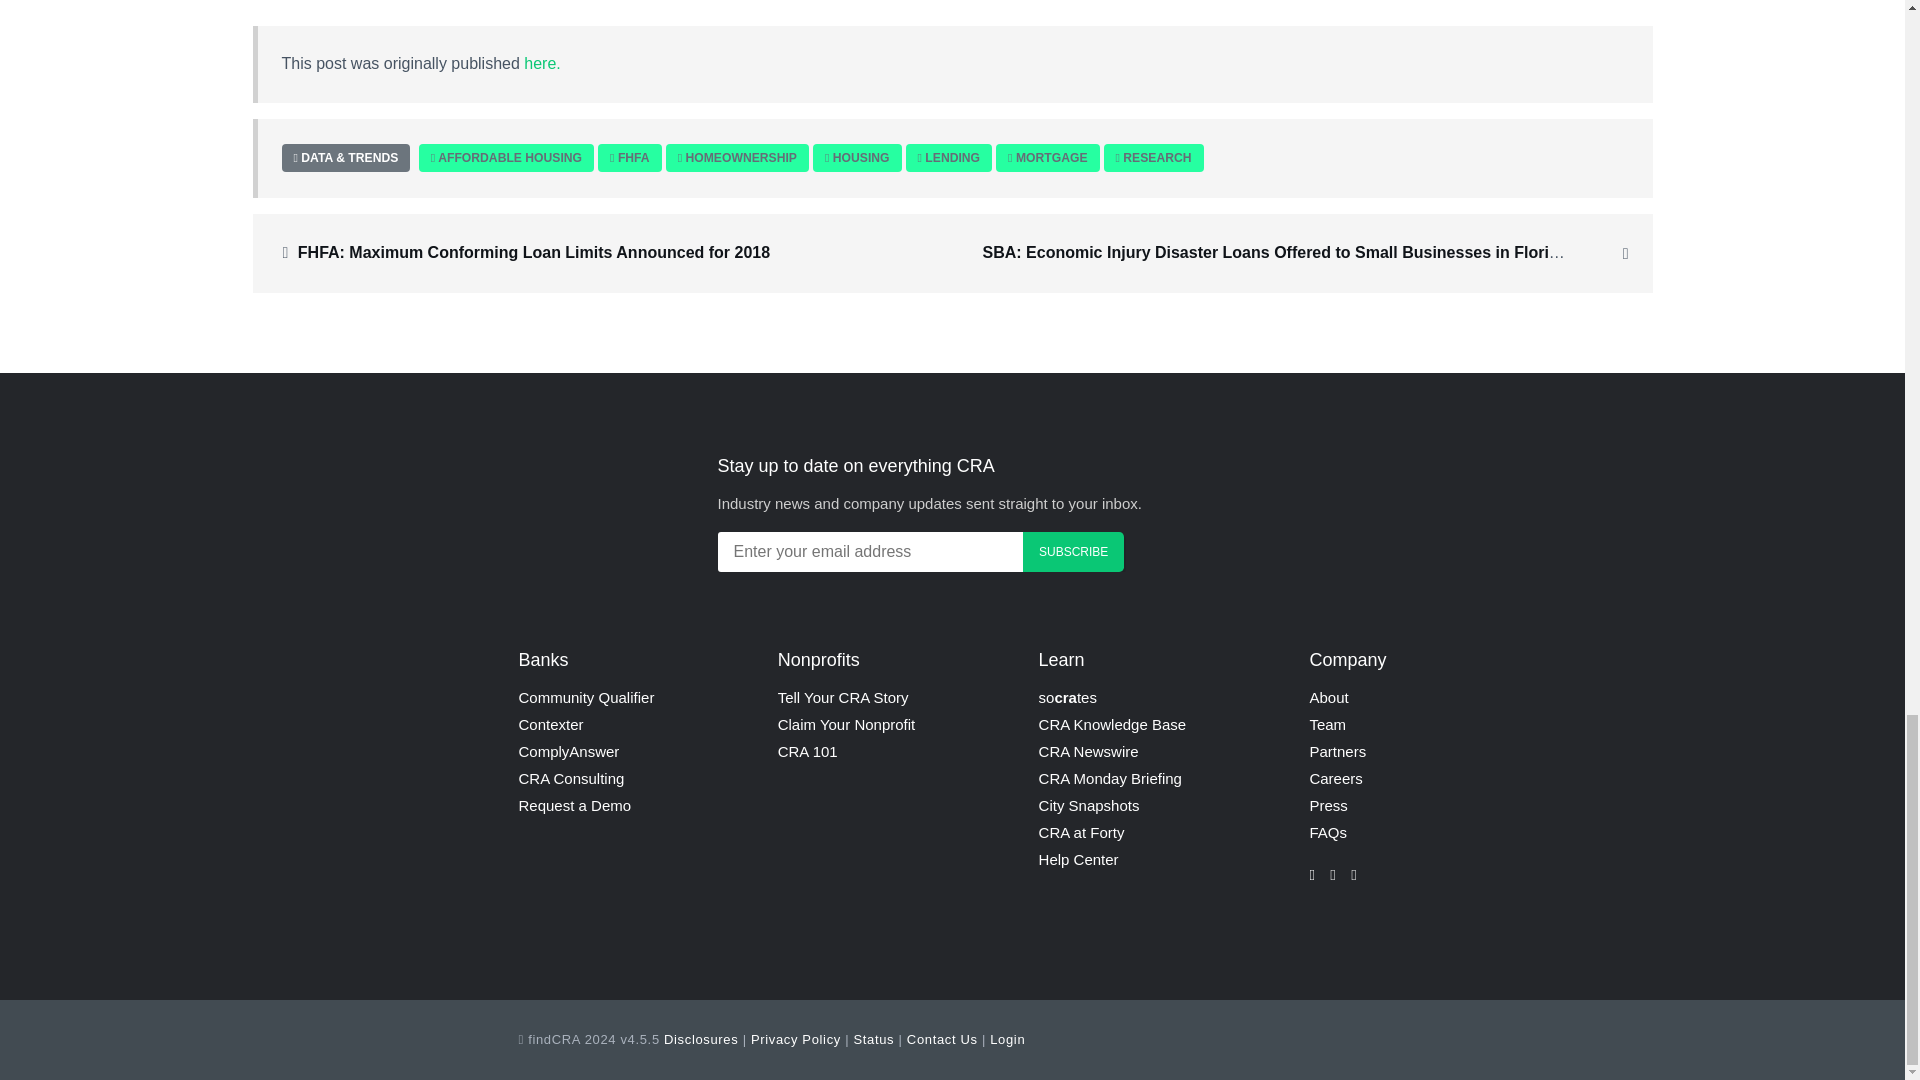 The image size is (1920, 1080). What do you see at coordinates (1052, 158) in the screenshot?
I see `MORTGAGE` at bounding box center [1052, 158].